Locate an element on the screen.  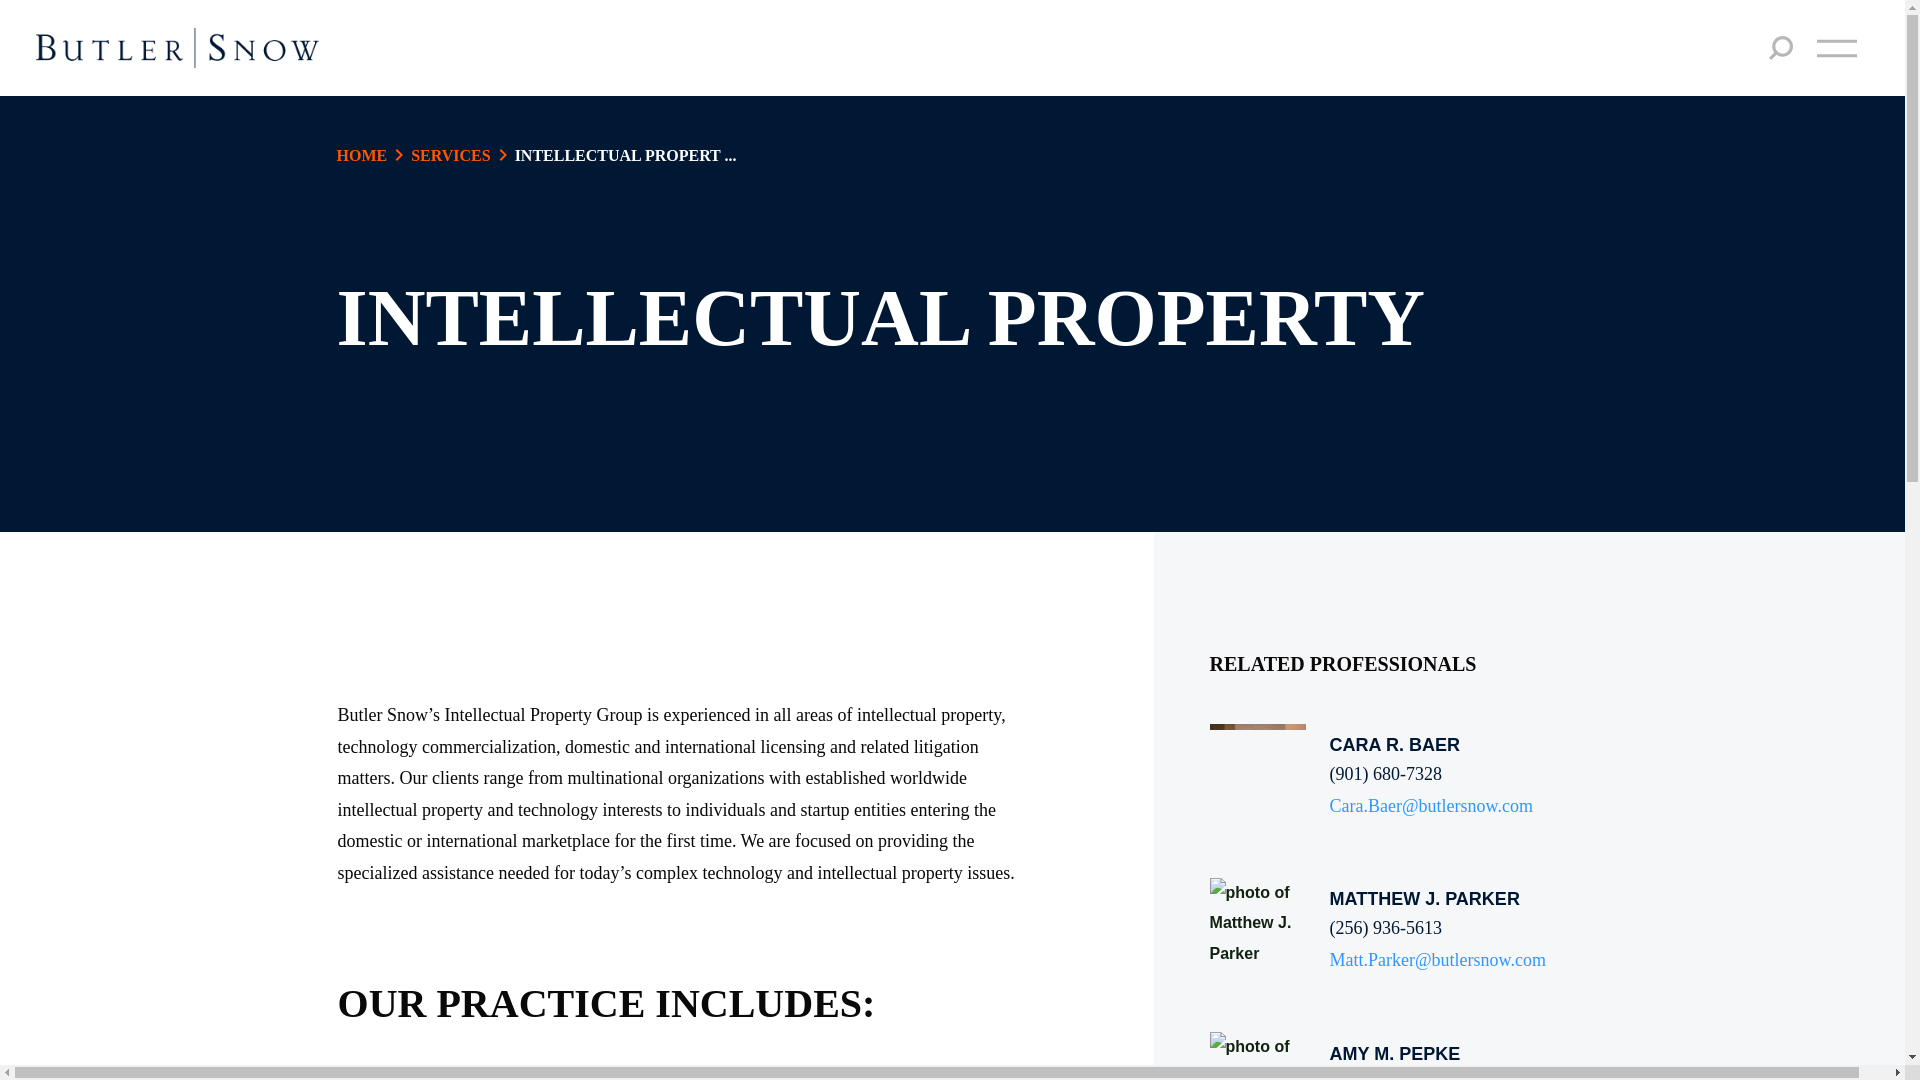
AMY M. PEPKE is located at coordinates (1436, 1054).